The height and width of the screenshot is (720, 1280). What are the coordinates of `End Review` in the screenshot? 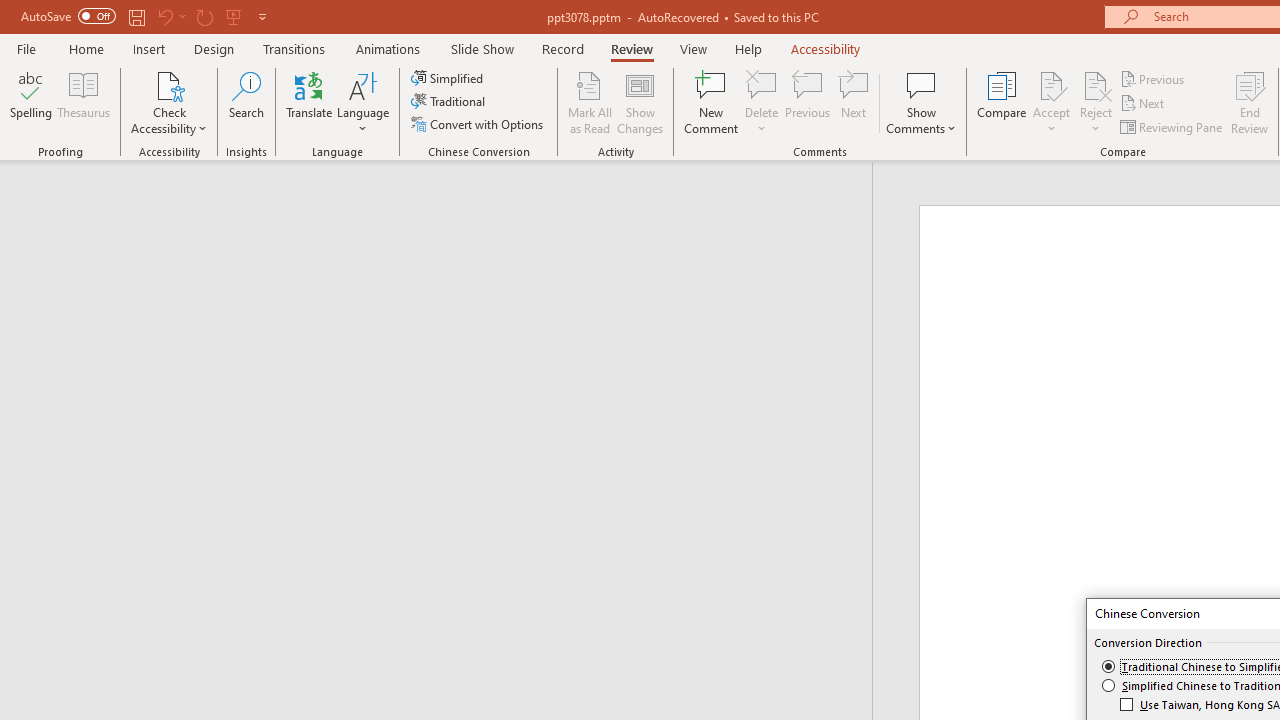 It's located at (1250, 102).